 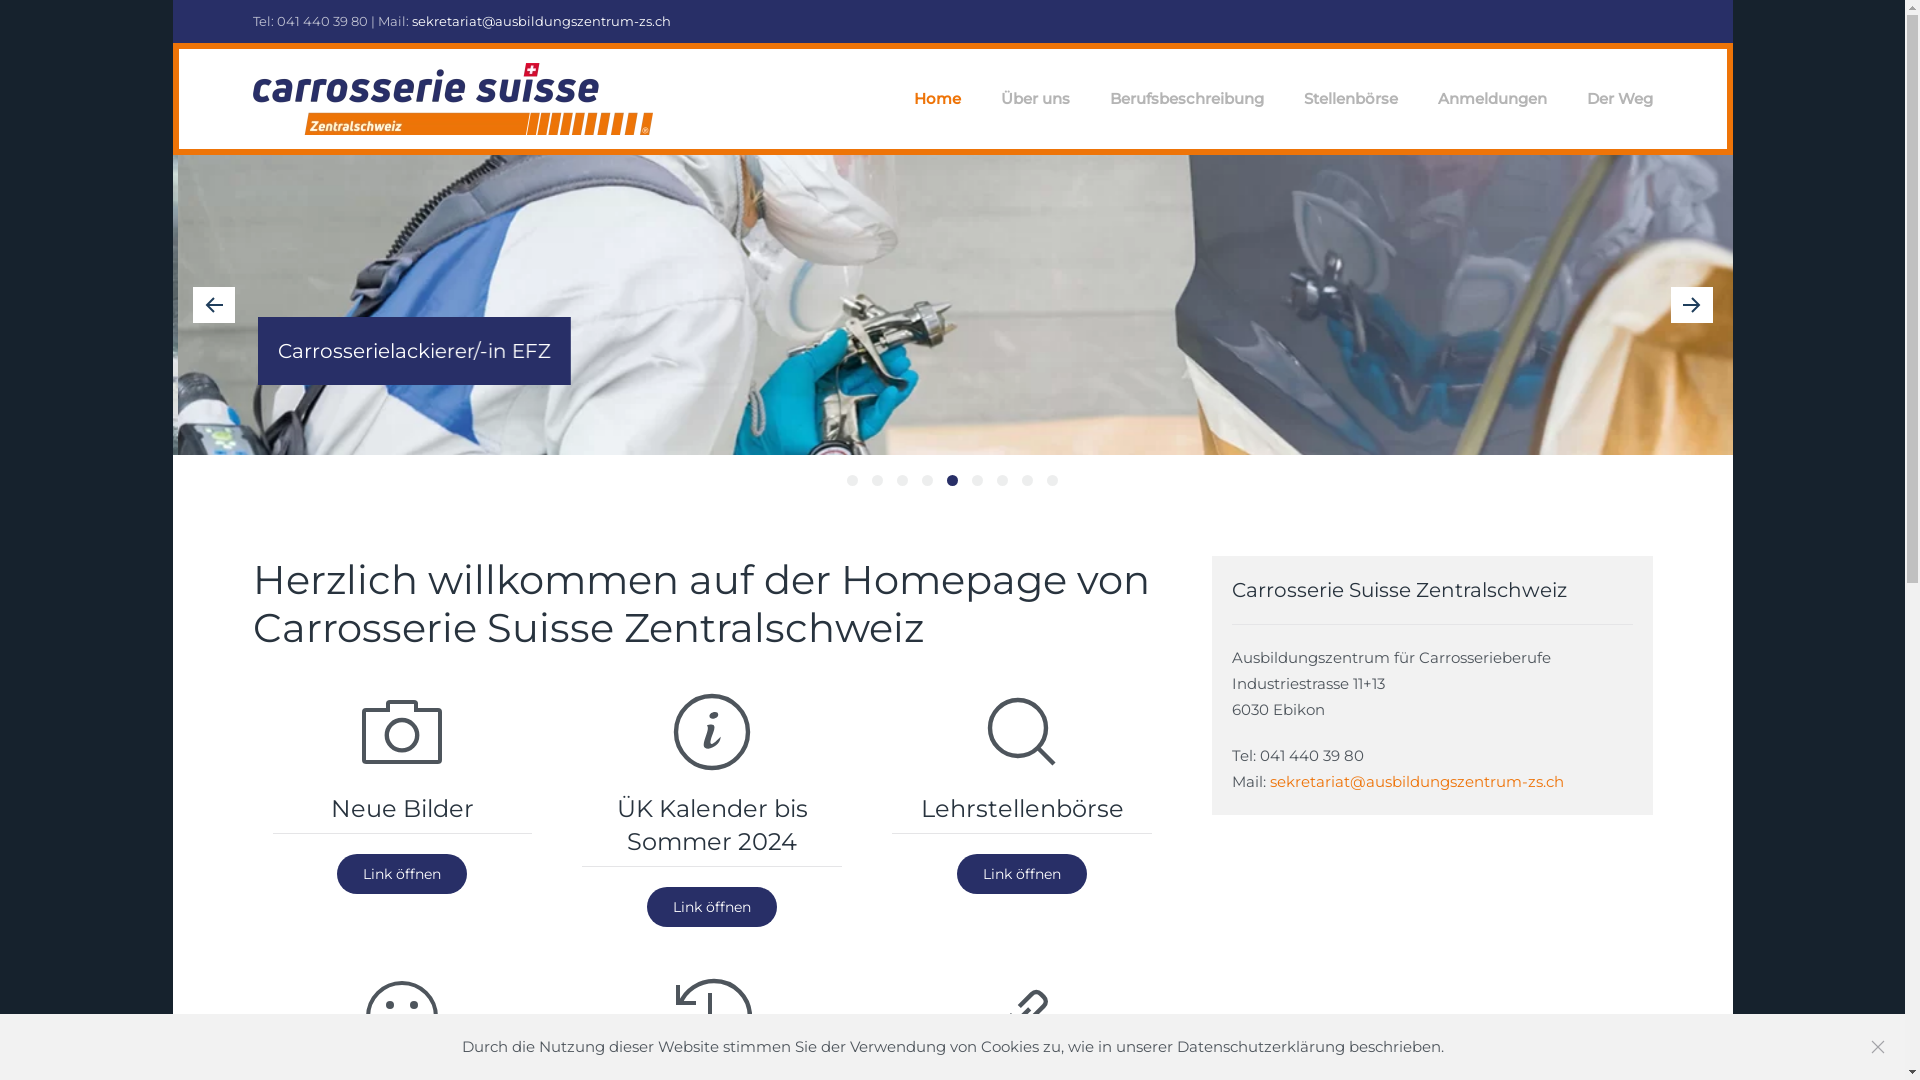 I want to click on Berufsbeschreibung, so click(x=1187, y=99).